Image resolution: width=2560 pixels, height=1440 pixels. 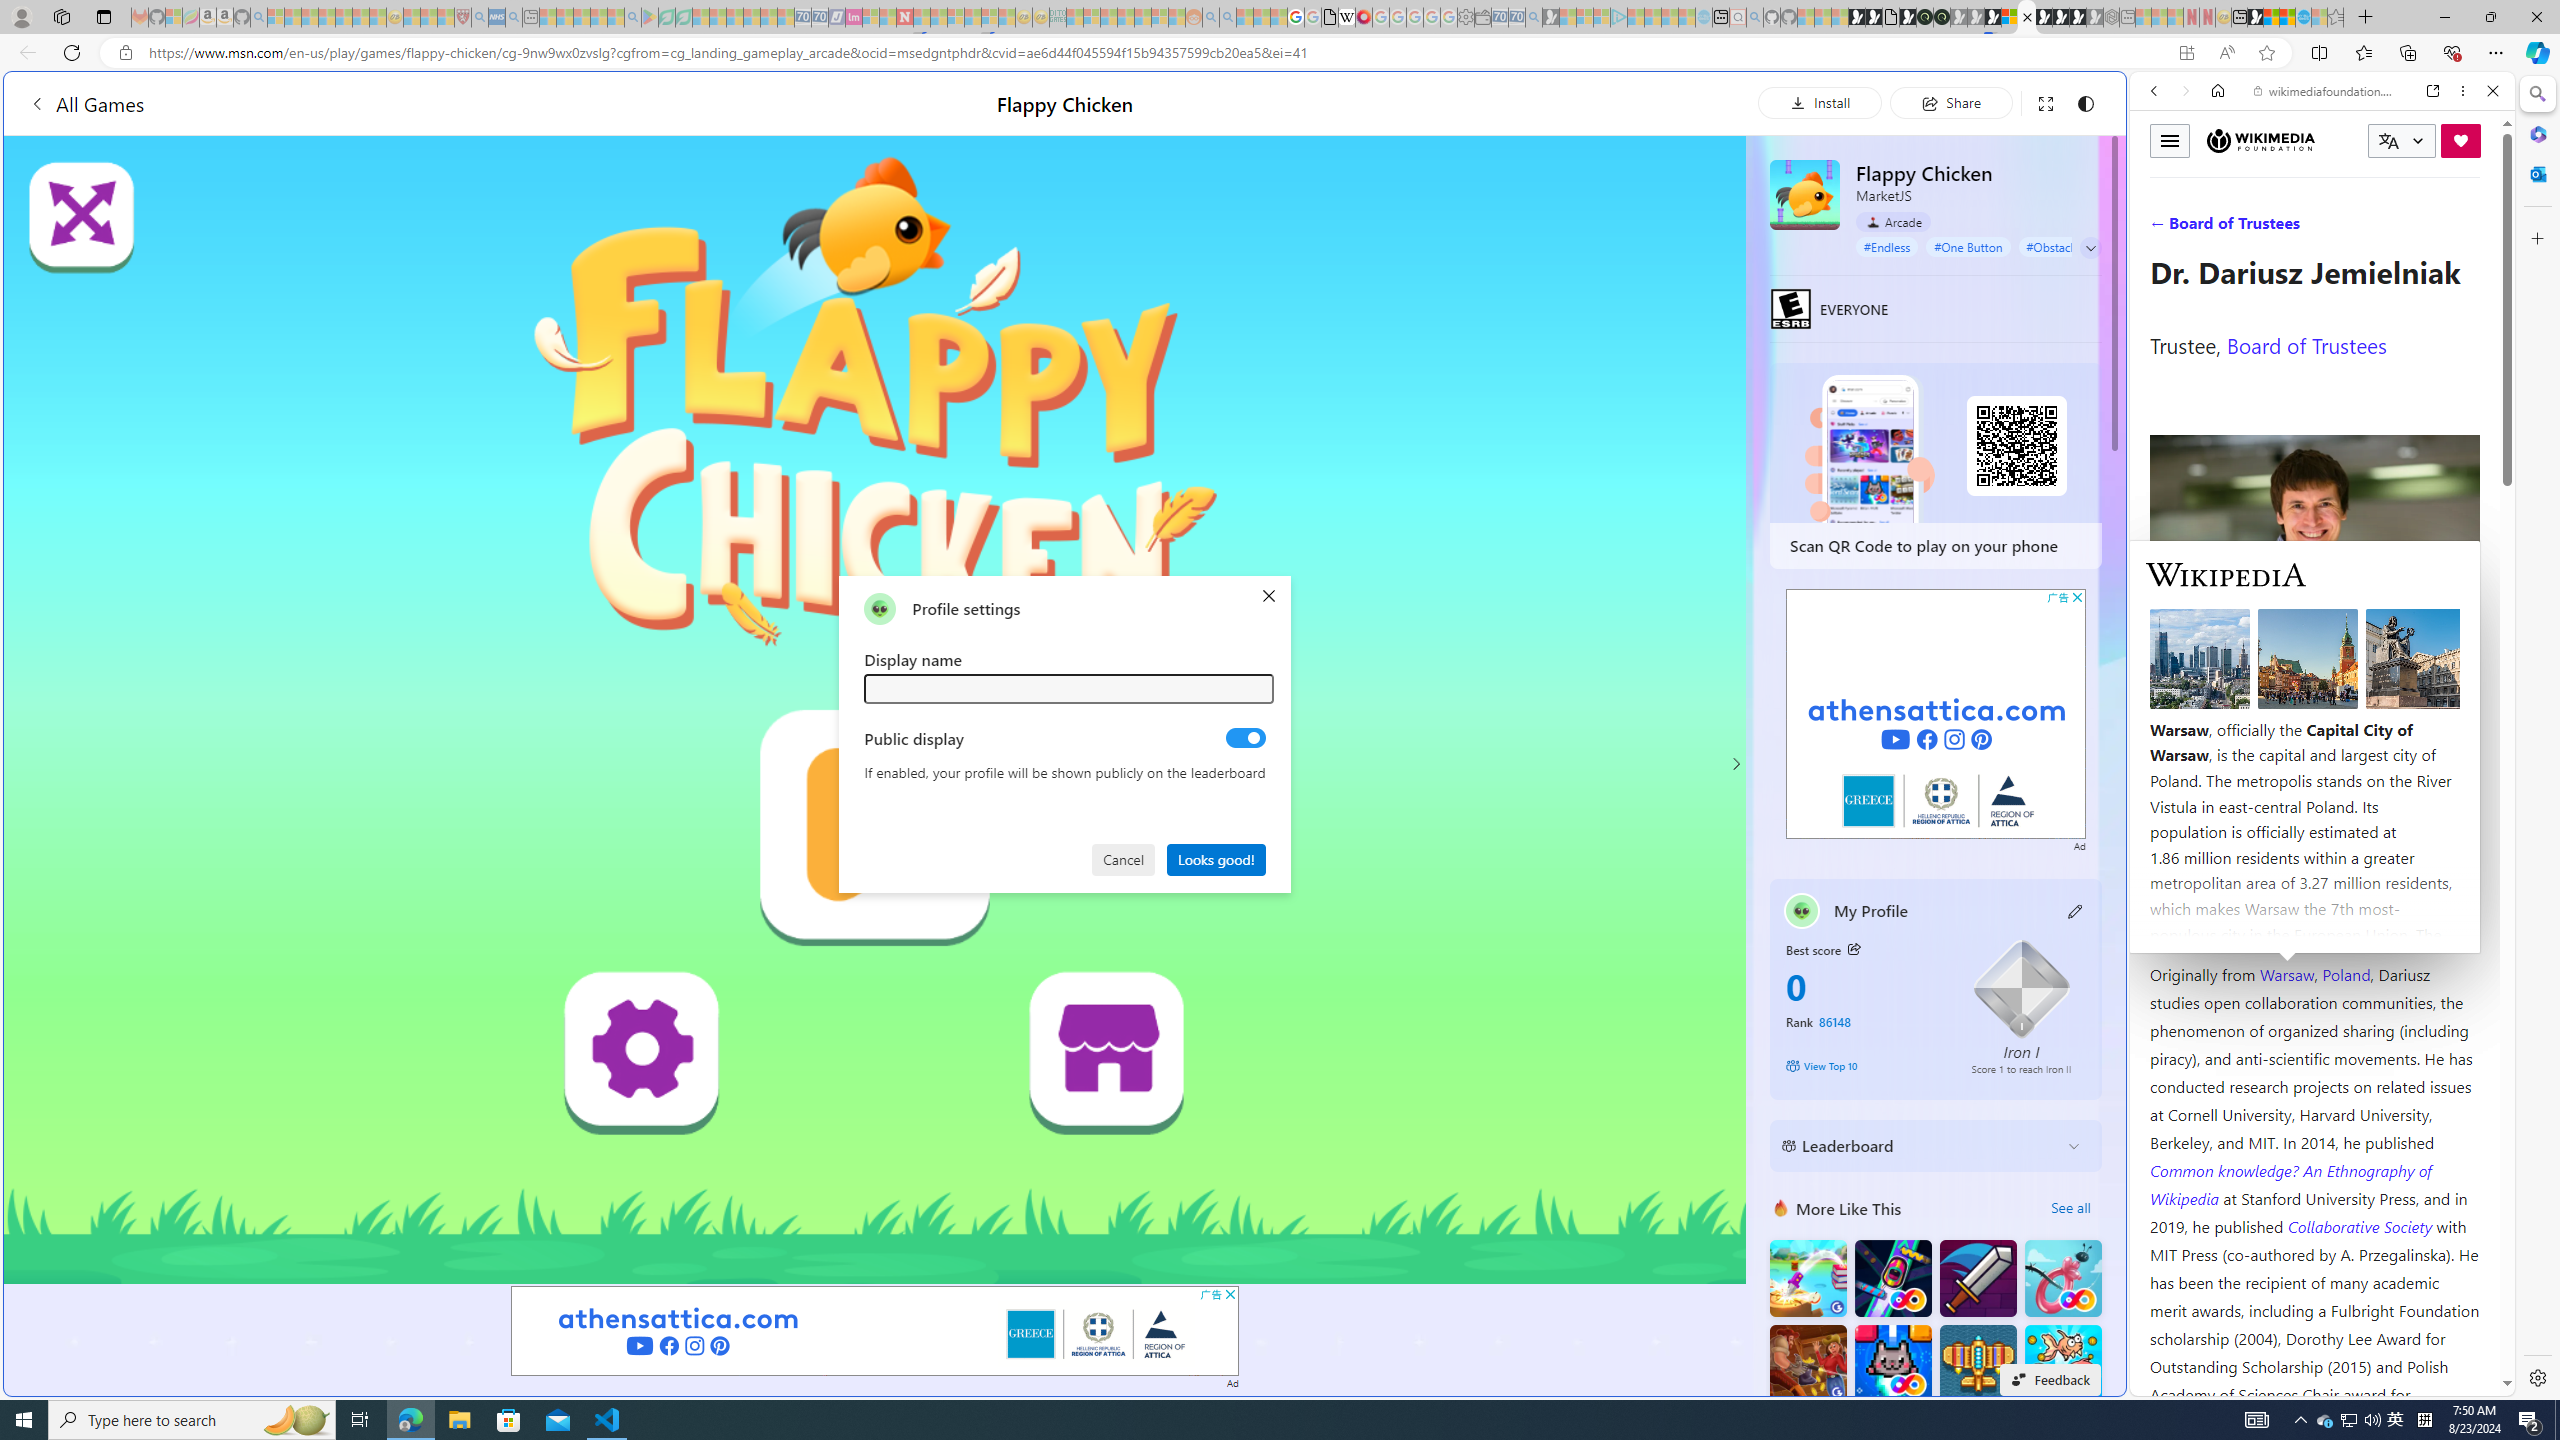 What do you see at coordinates (1950, 102) in the screenshot?
I see `Share` at bounding box center [1950, 102].